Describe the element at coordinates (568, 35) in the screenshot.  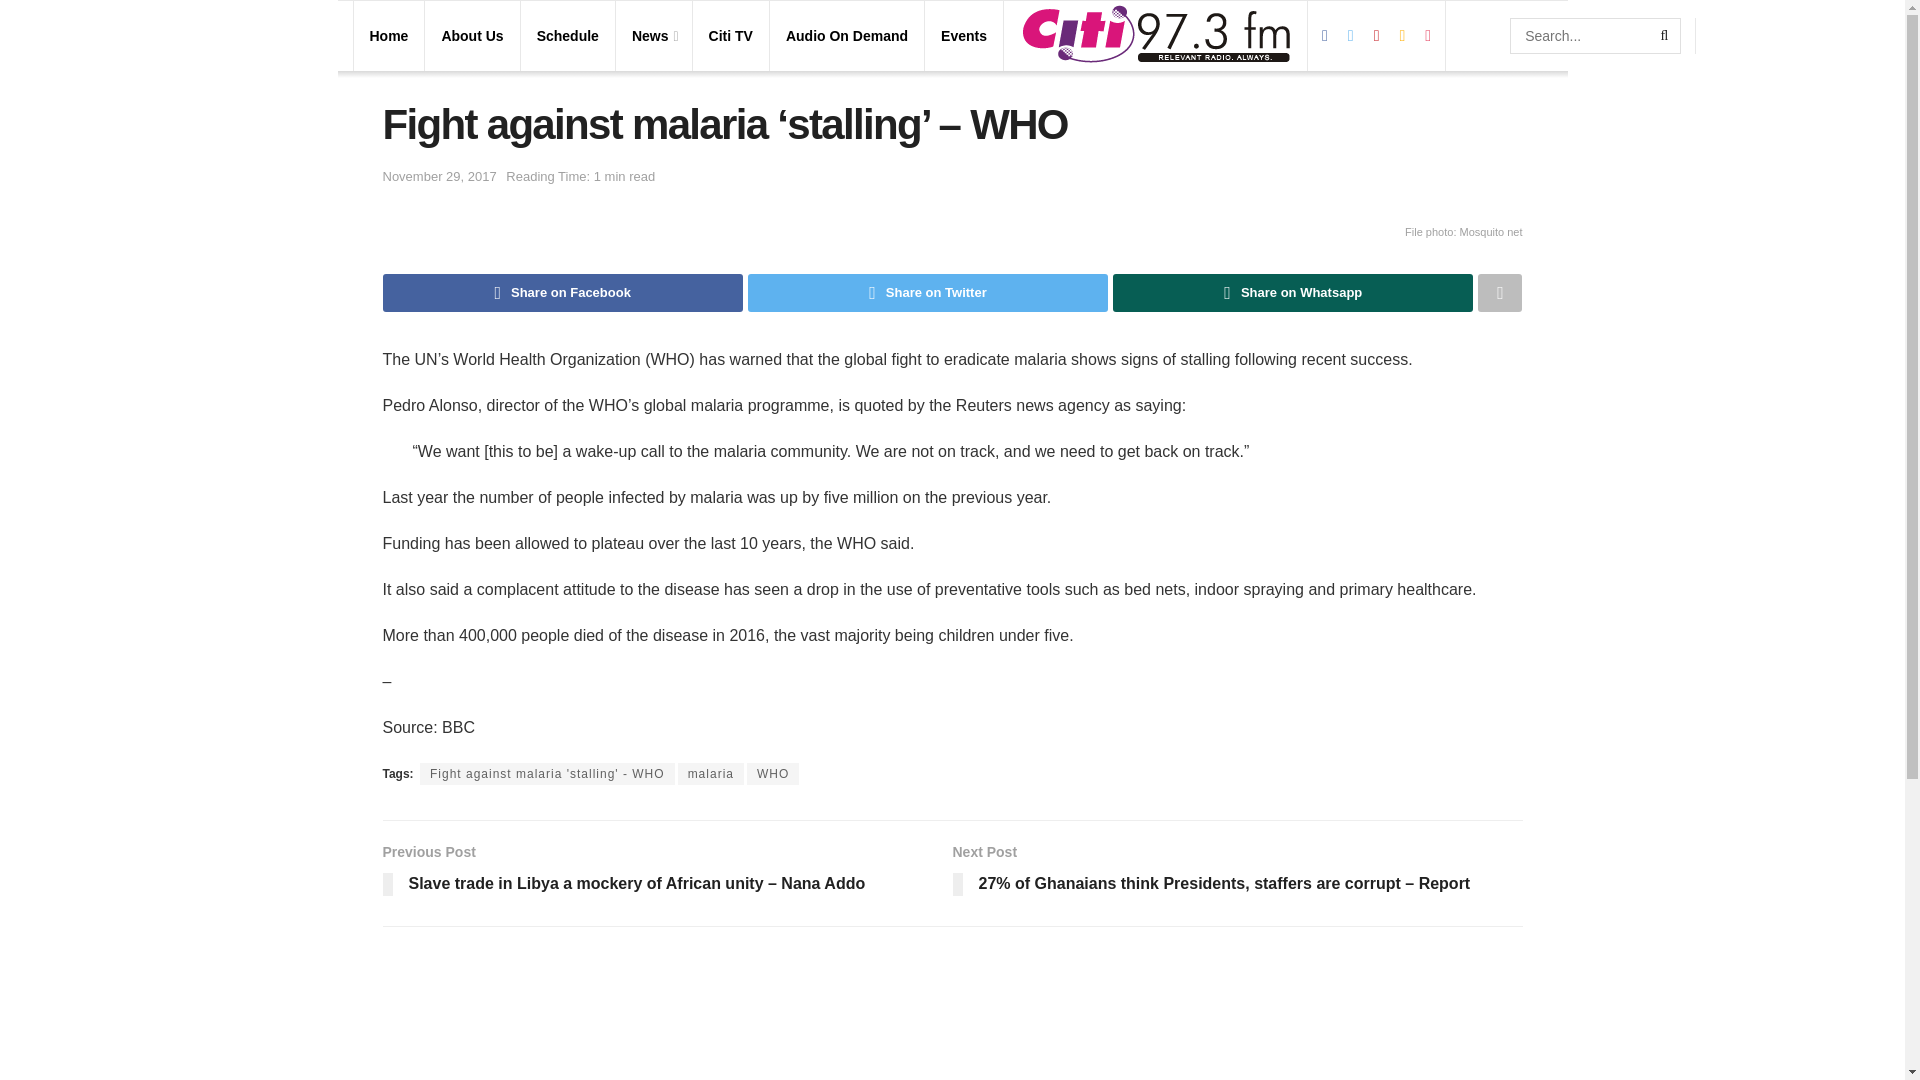
I see `Schedule` at that location.